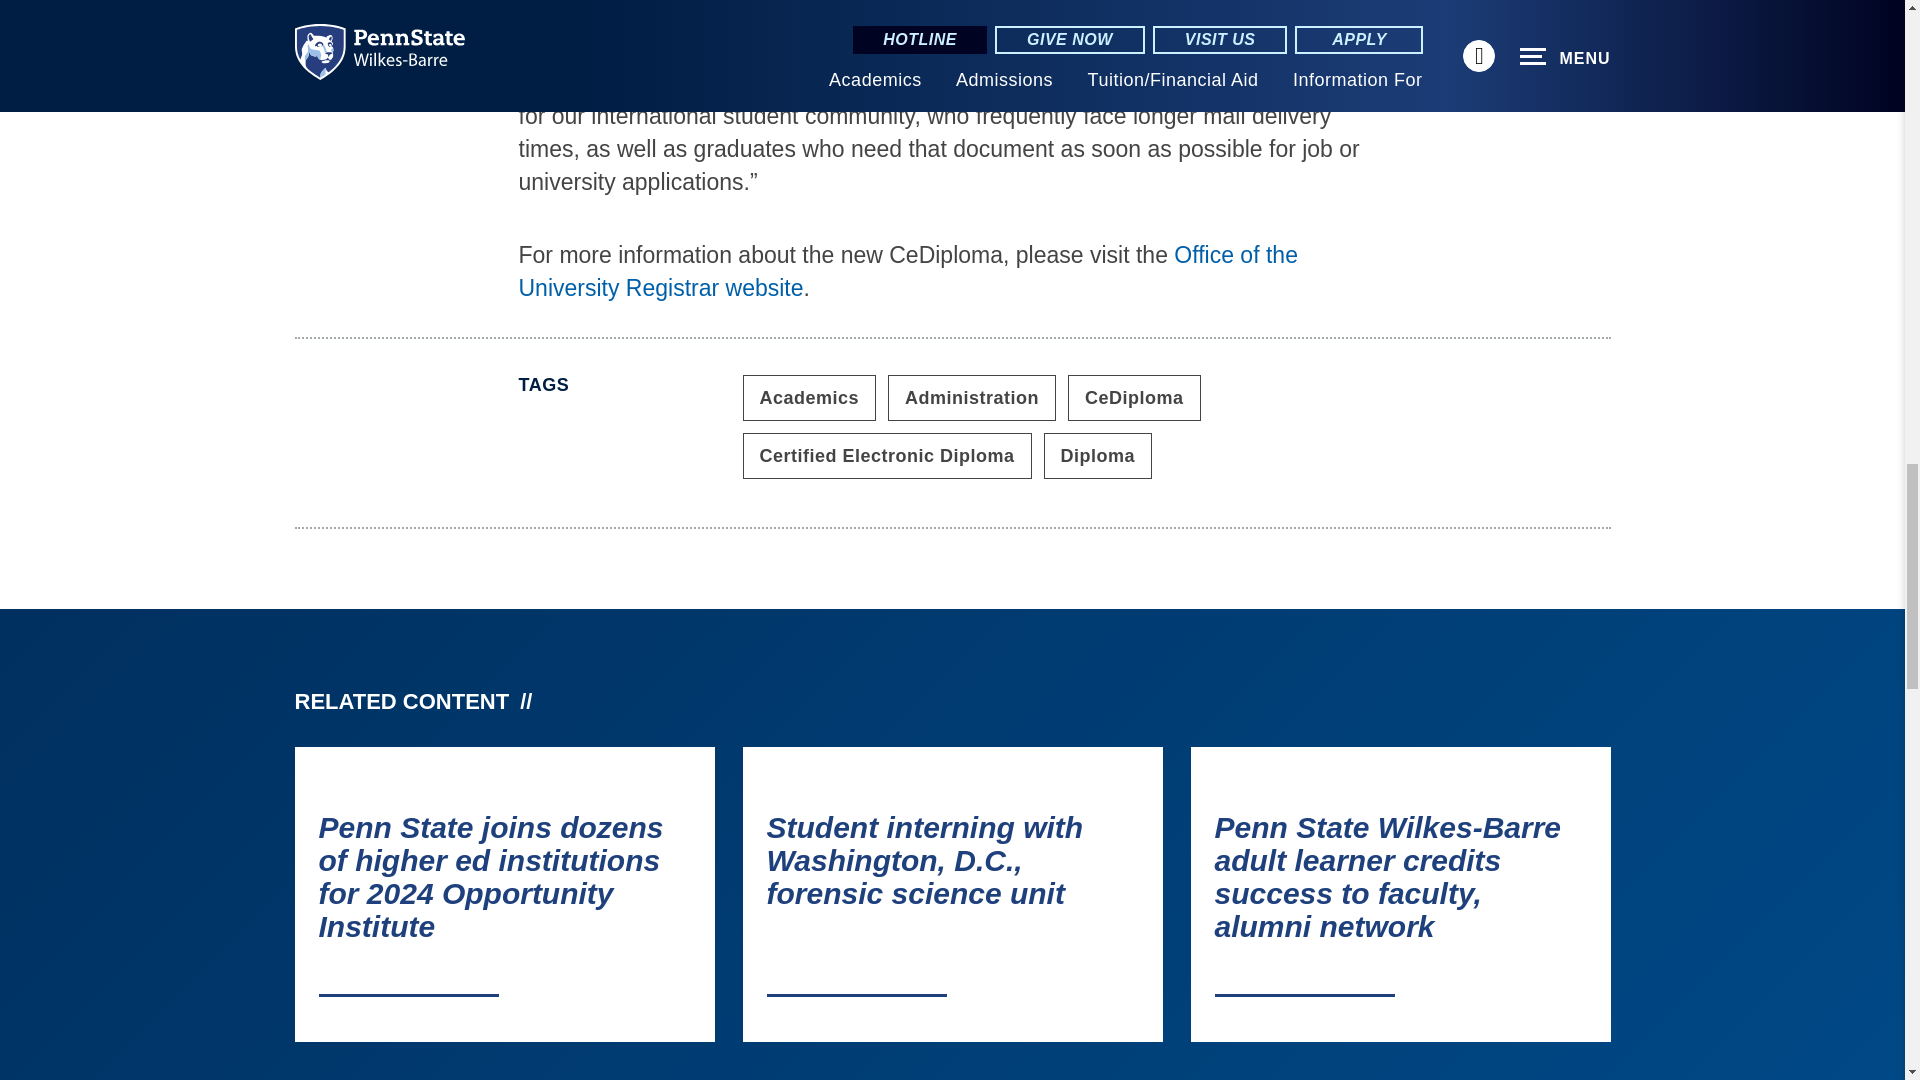  Describe the element at coordinates (1134, 398) in the screenshot. I see `Content tagged with CeDiploma` at that location.